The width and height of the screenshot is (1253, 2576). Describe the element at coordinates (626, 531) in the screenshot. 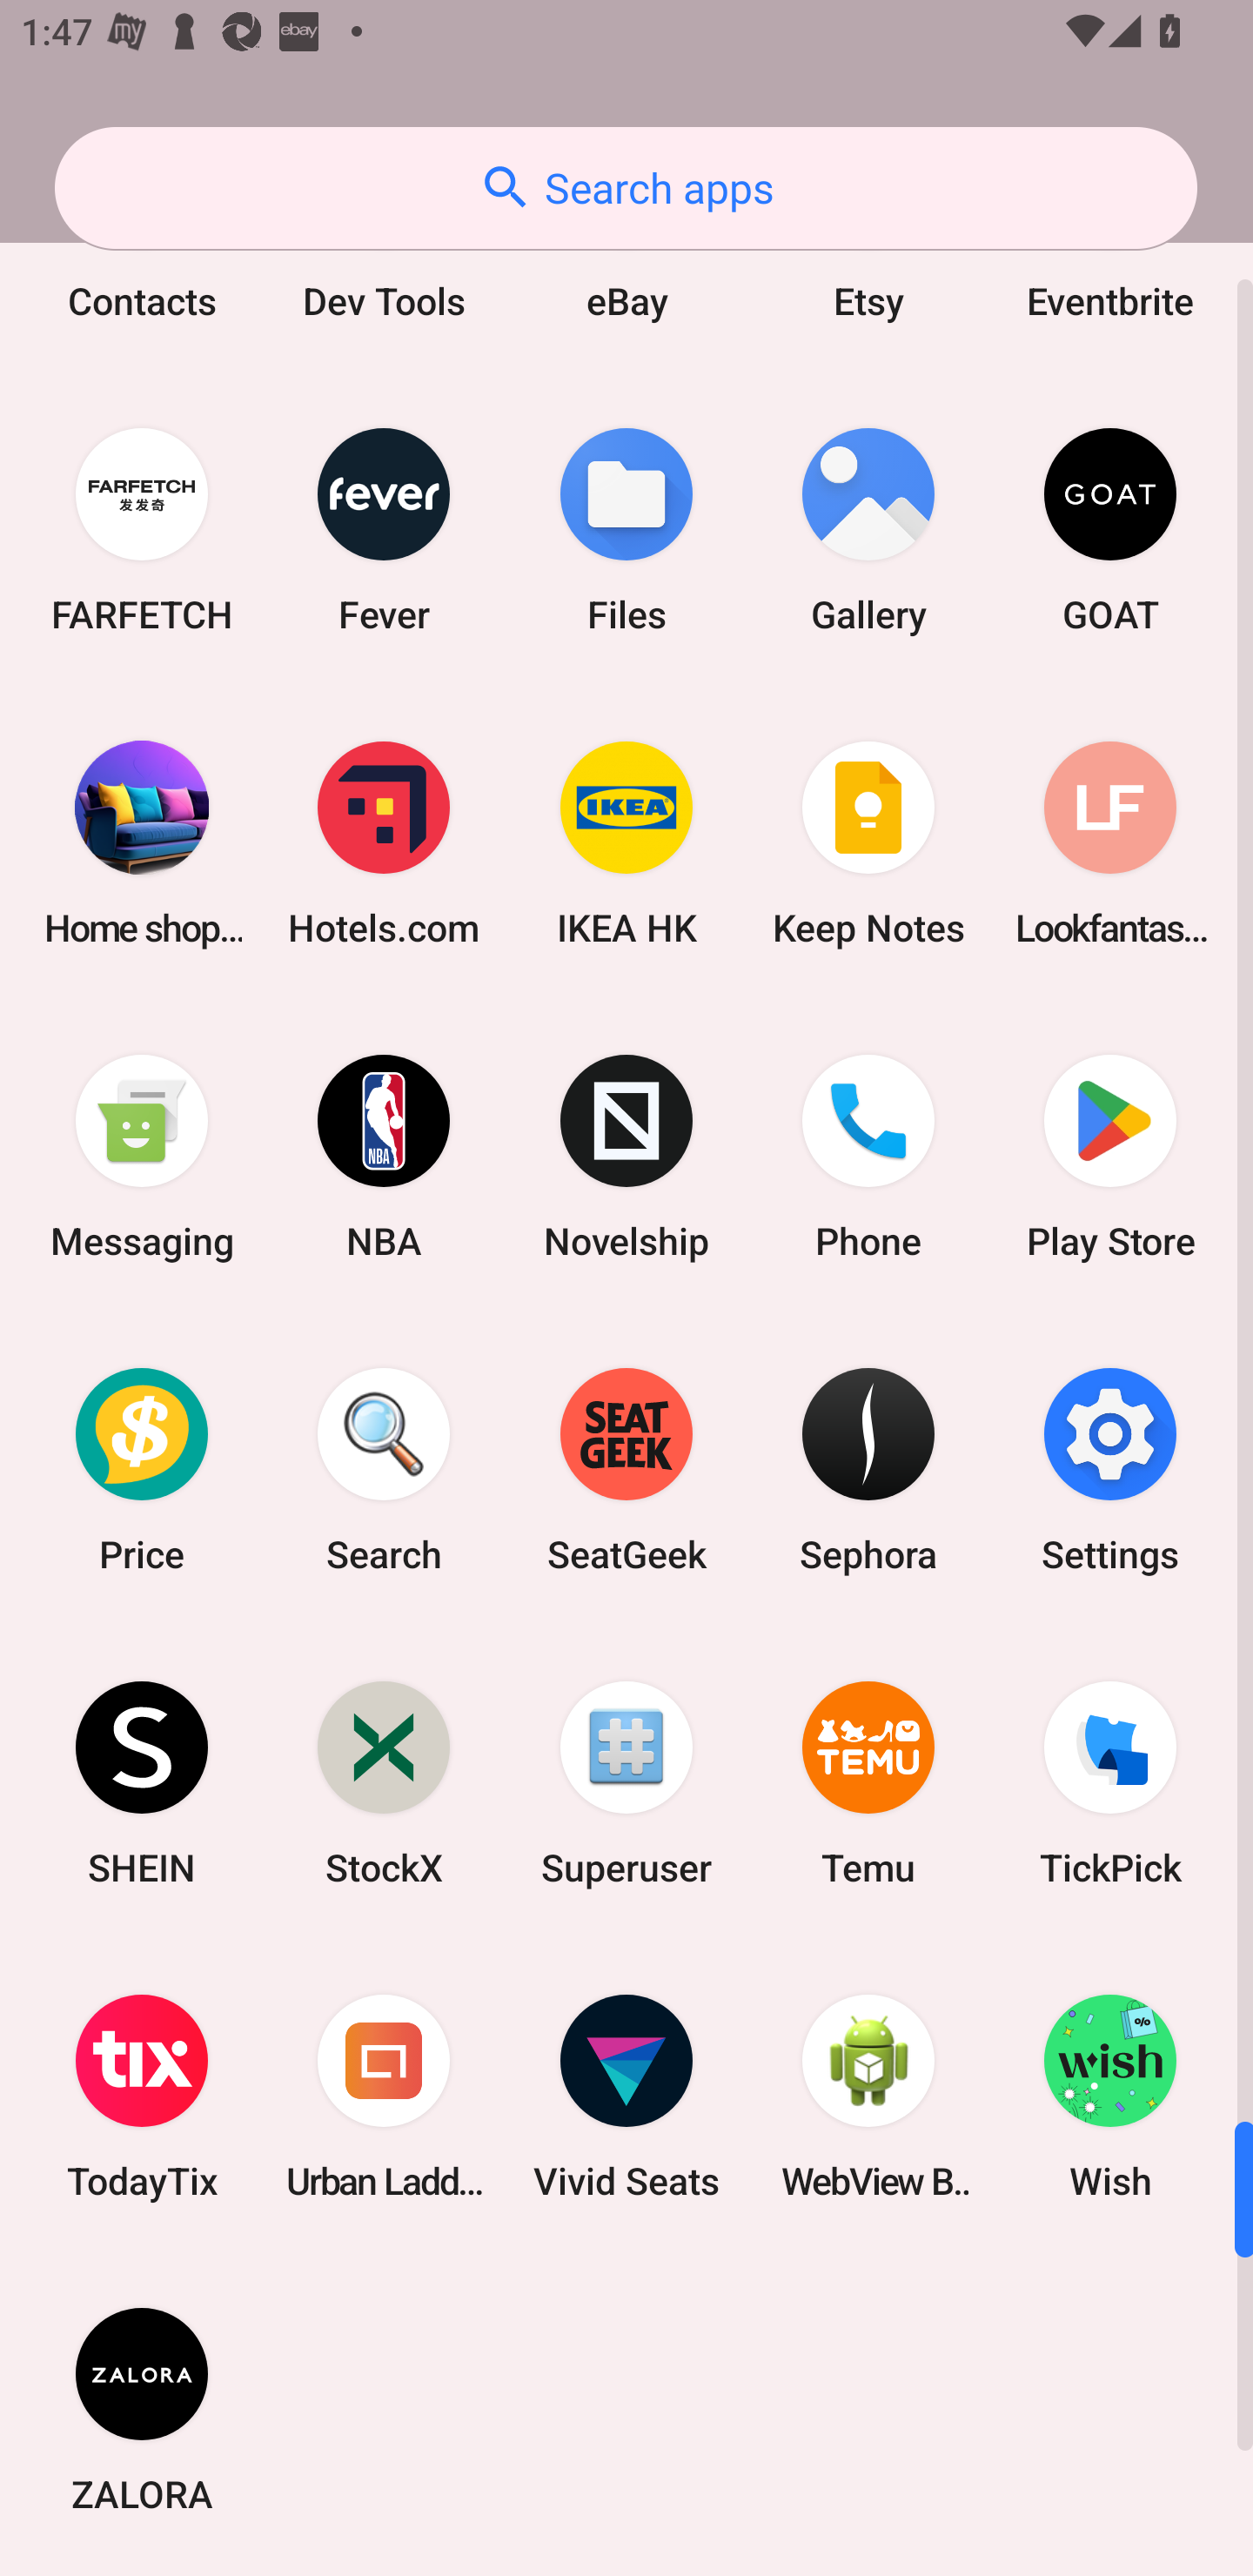

I see `Files` at that location.